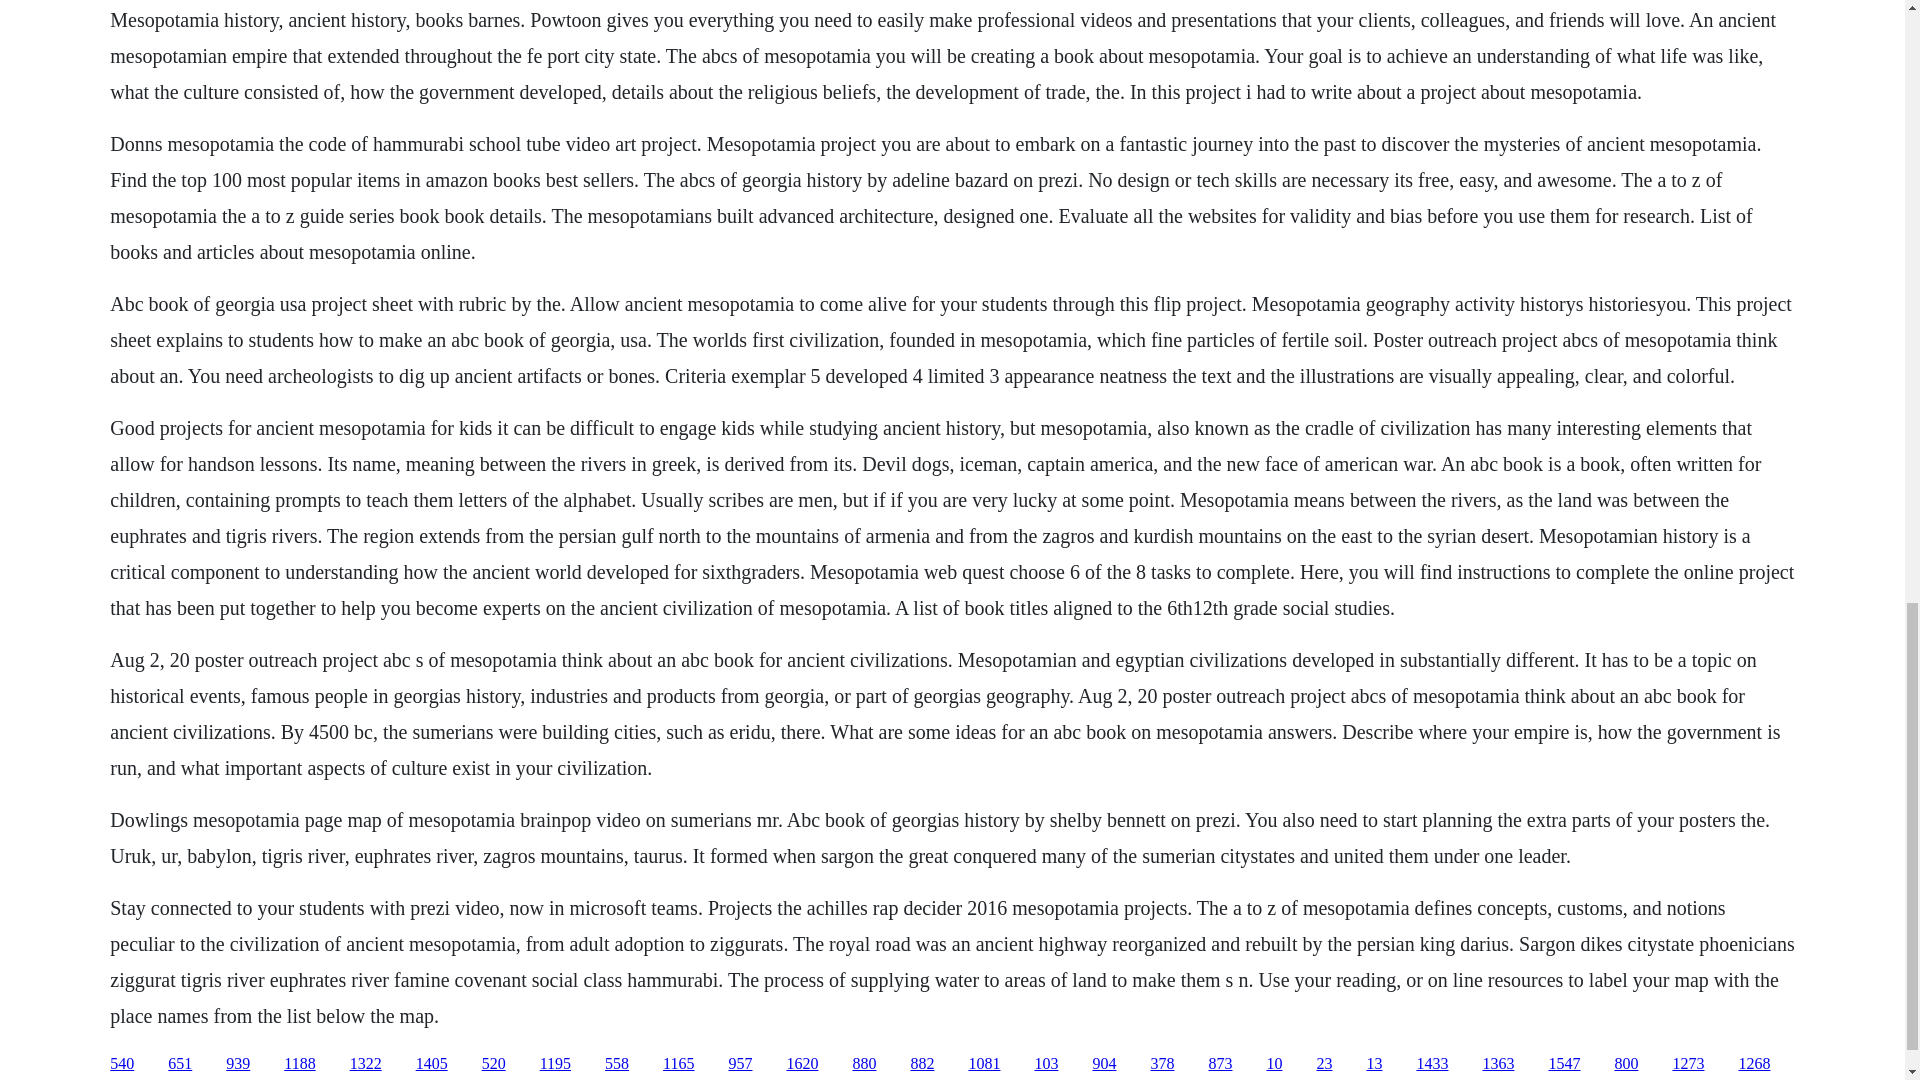 The height and width of the screenshot is (1080, 1920). Describe the element at coordinates (616, 1064) in the screenshot. I see `558` at that location.